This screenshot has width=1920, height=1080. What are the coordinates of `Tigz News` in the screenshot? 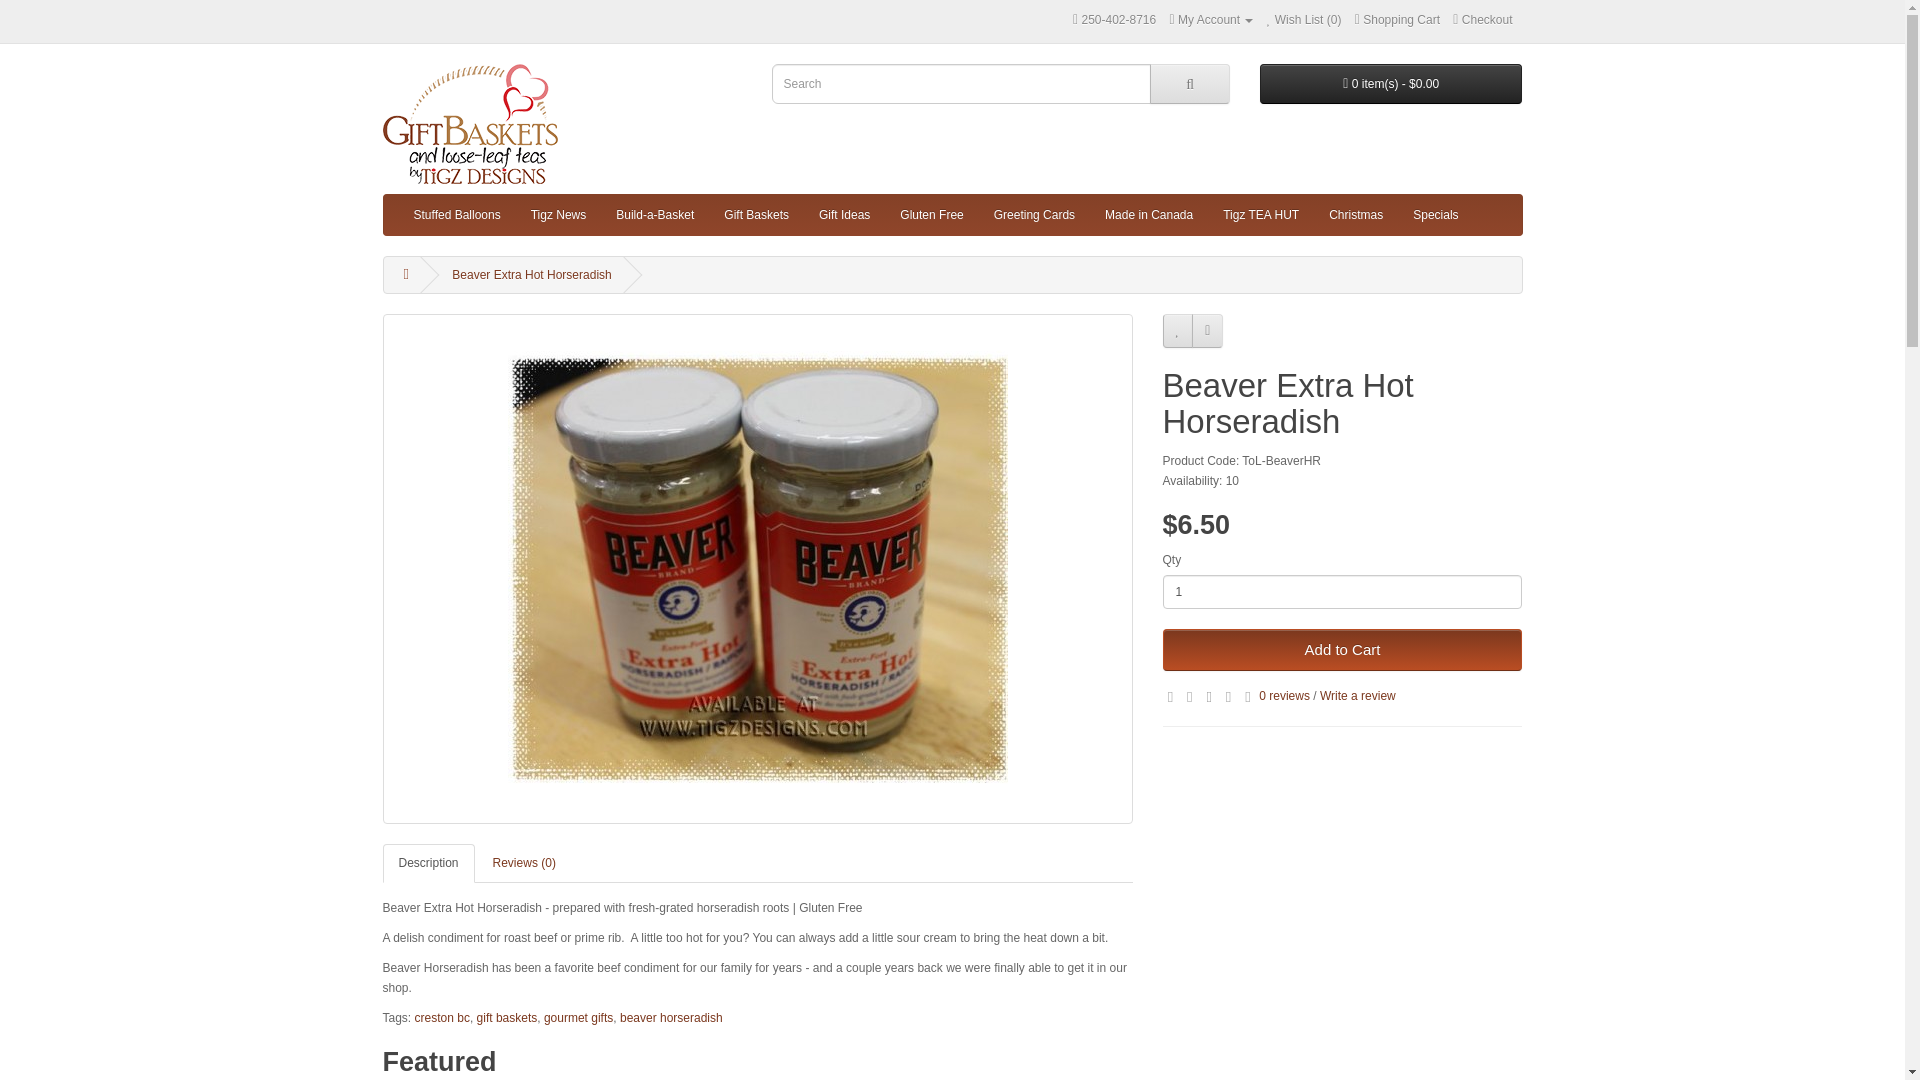 It's located at (559, 215).